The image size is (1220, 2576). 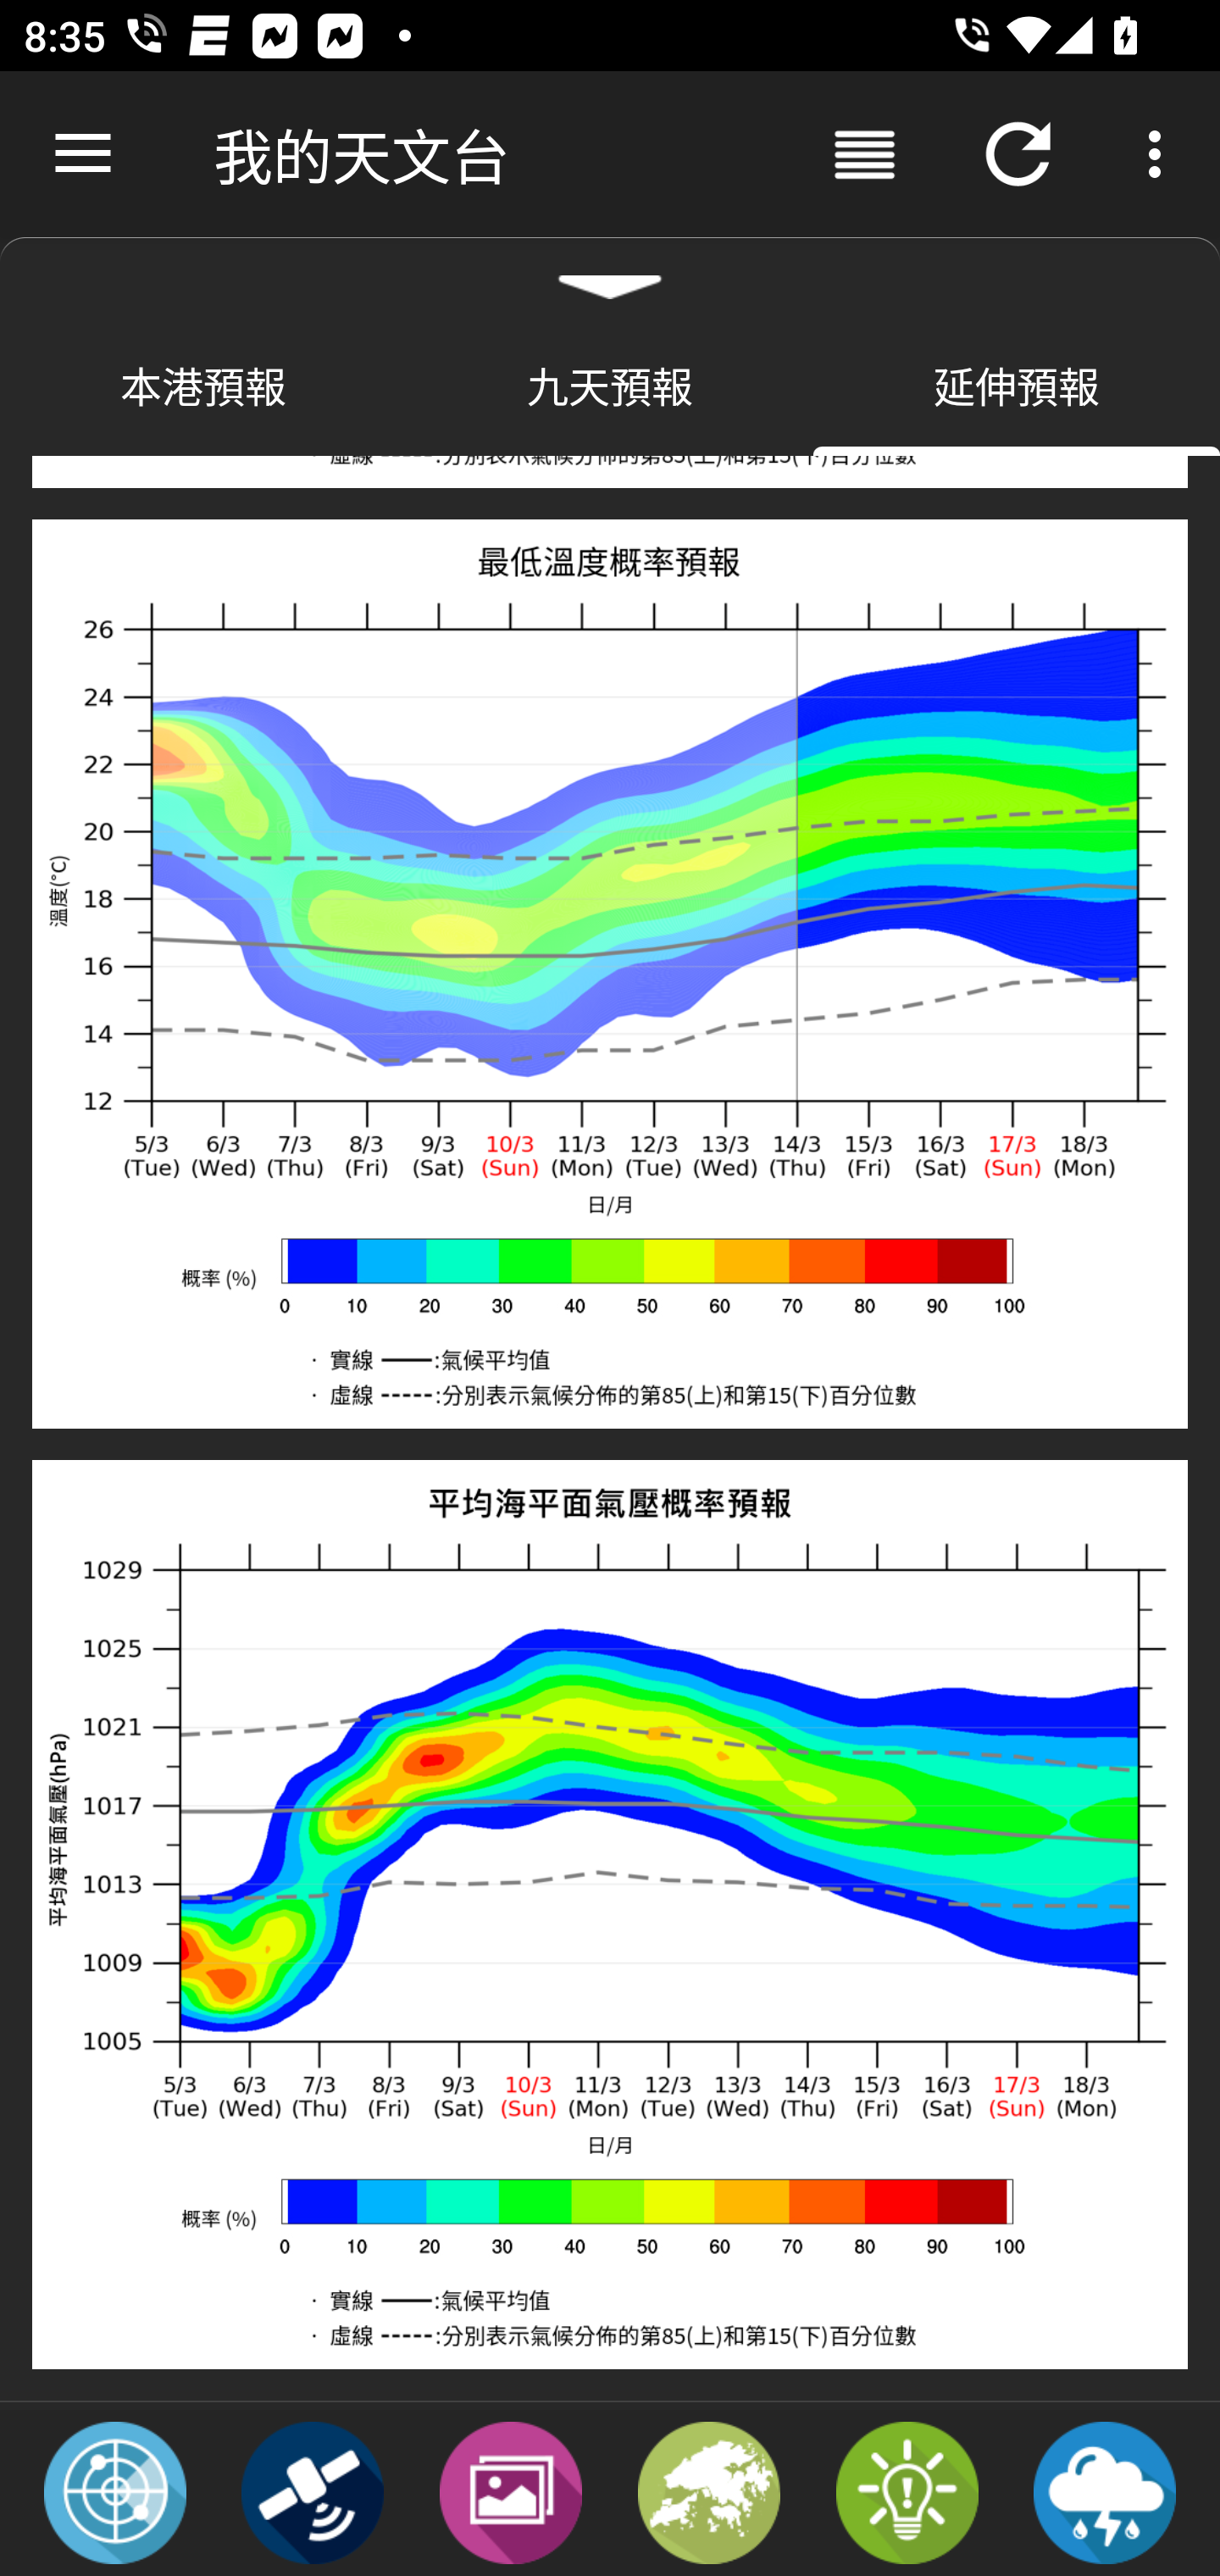 I want to click on 天氣照片, so click(x=510, y=2491).